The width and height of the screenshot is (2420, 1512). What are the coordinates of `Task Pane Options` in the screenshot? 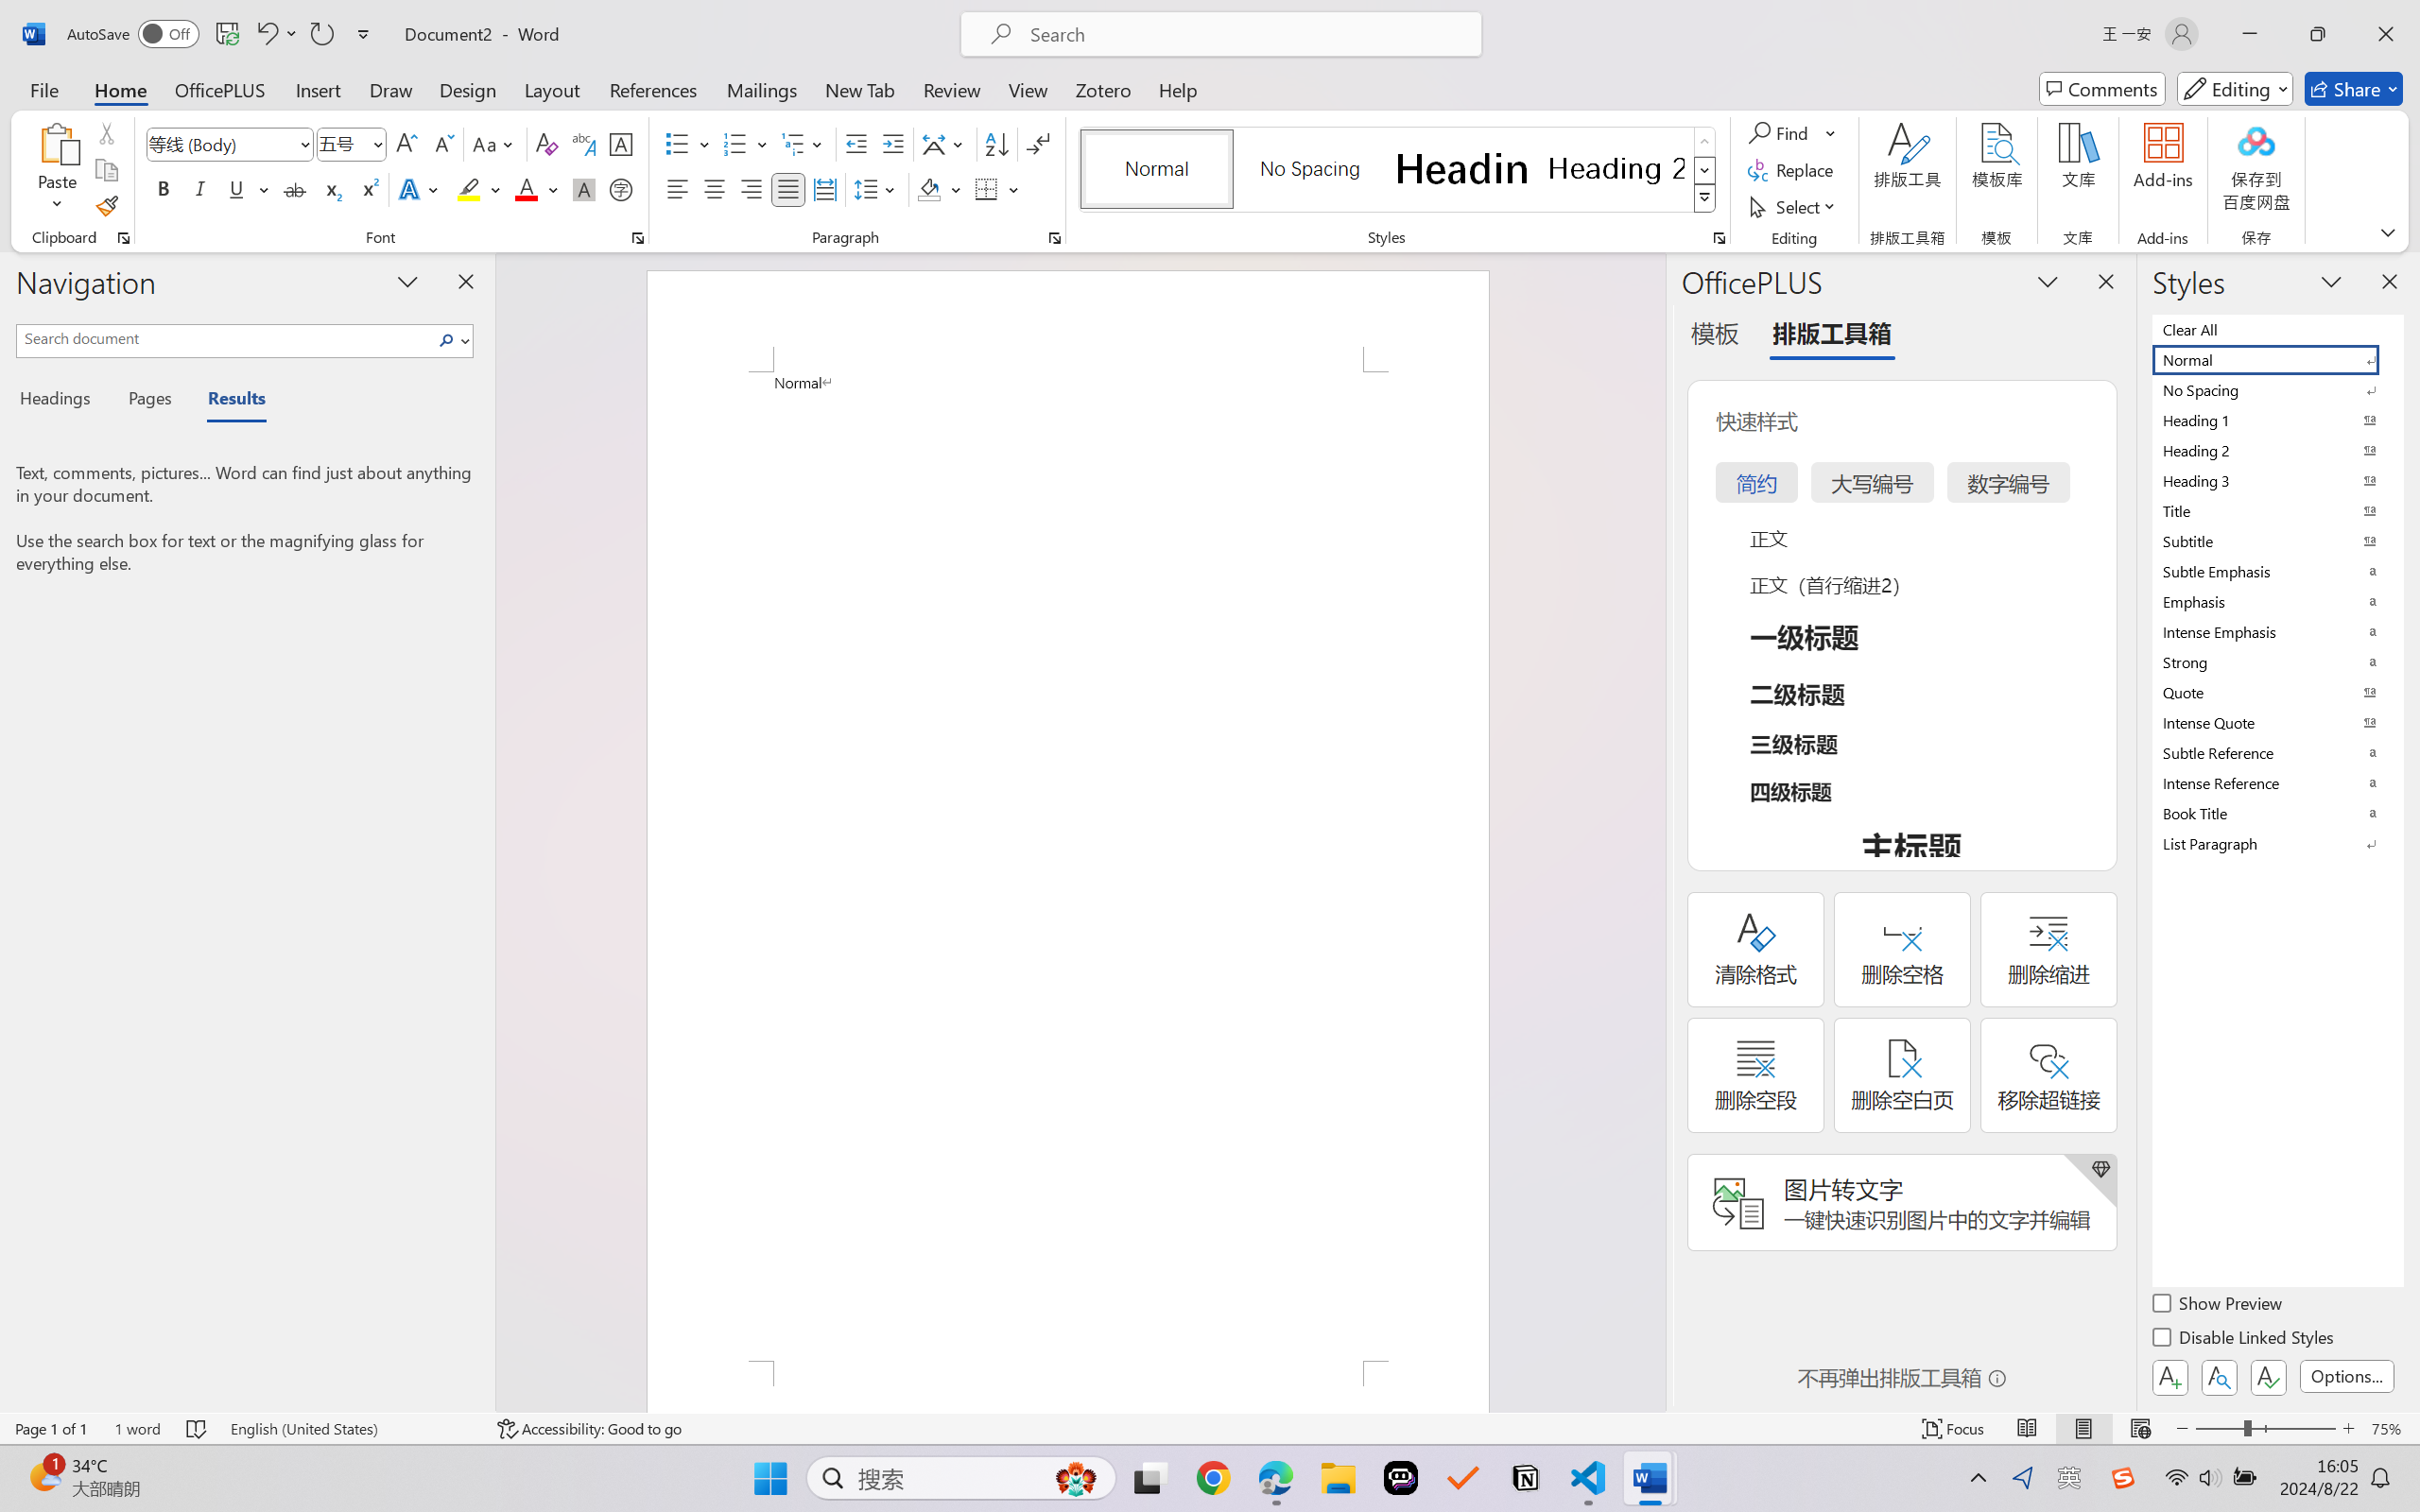 It's located at (2048, 281).